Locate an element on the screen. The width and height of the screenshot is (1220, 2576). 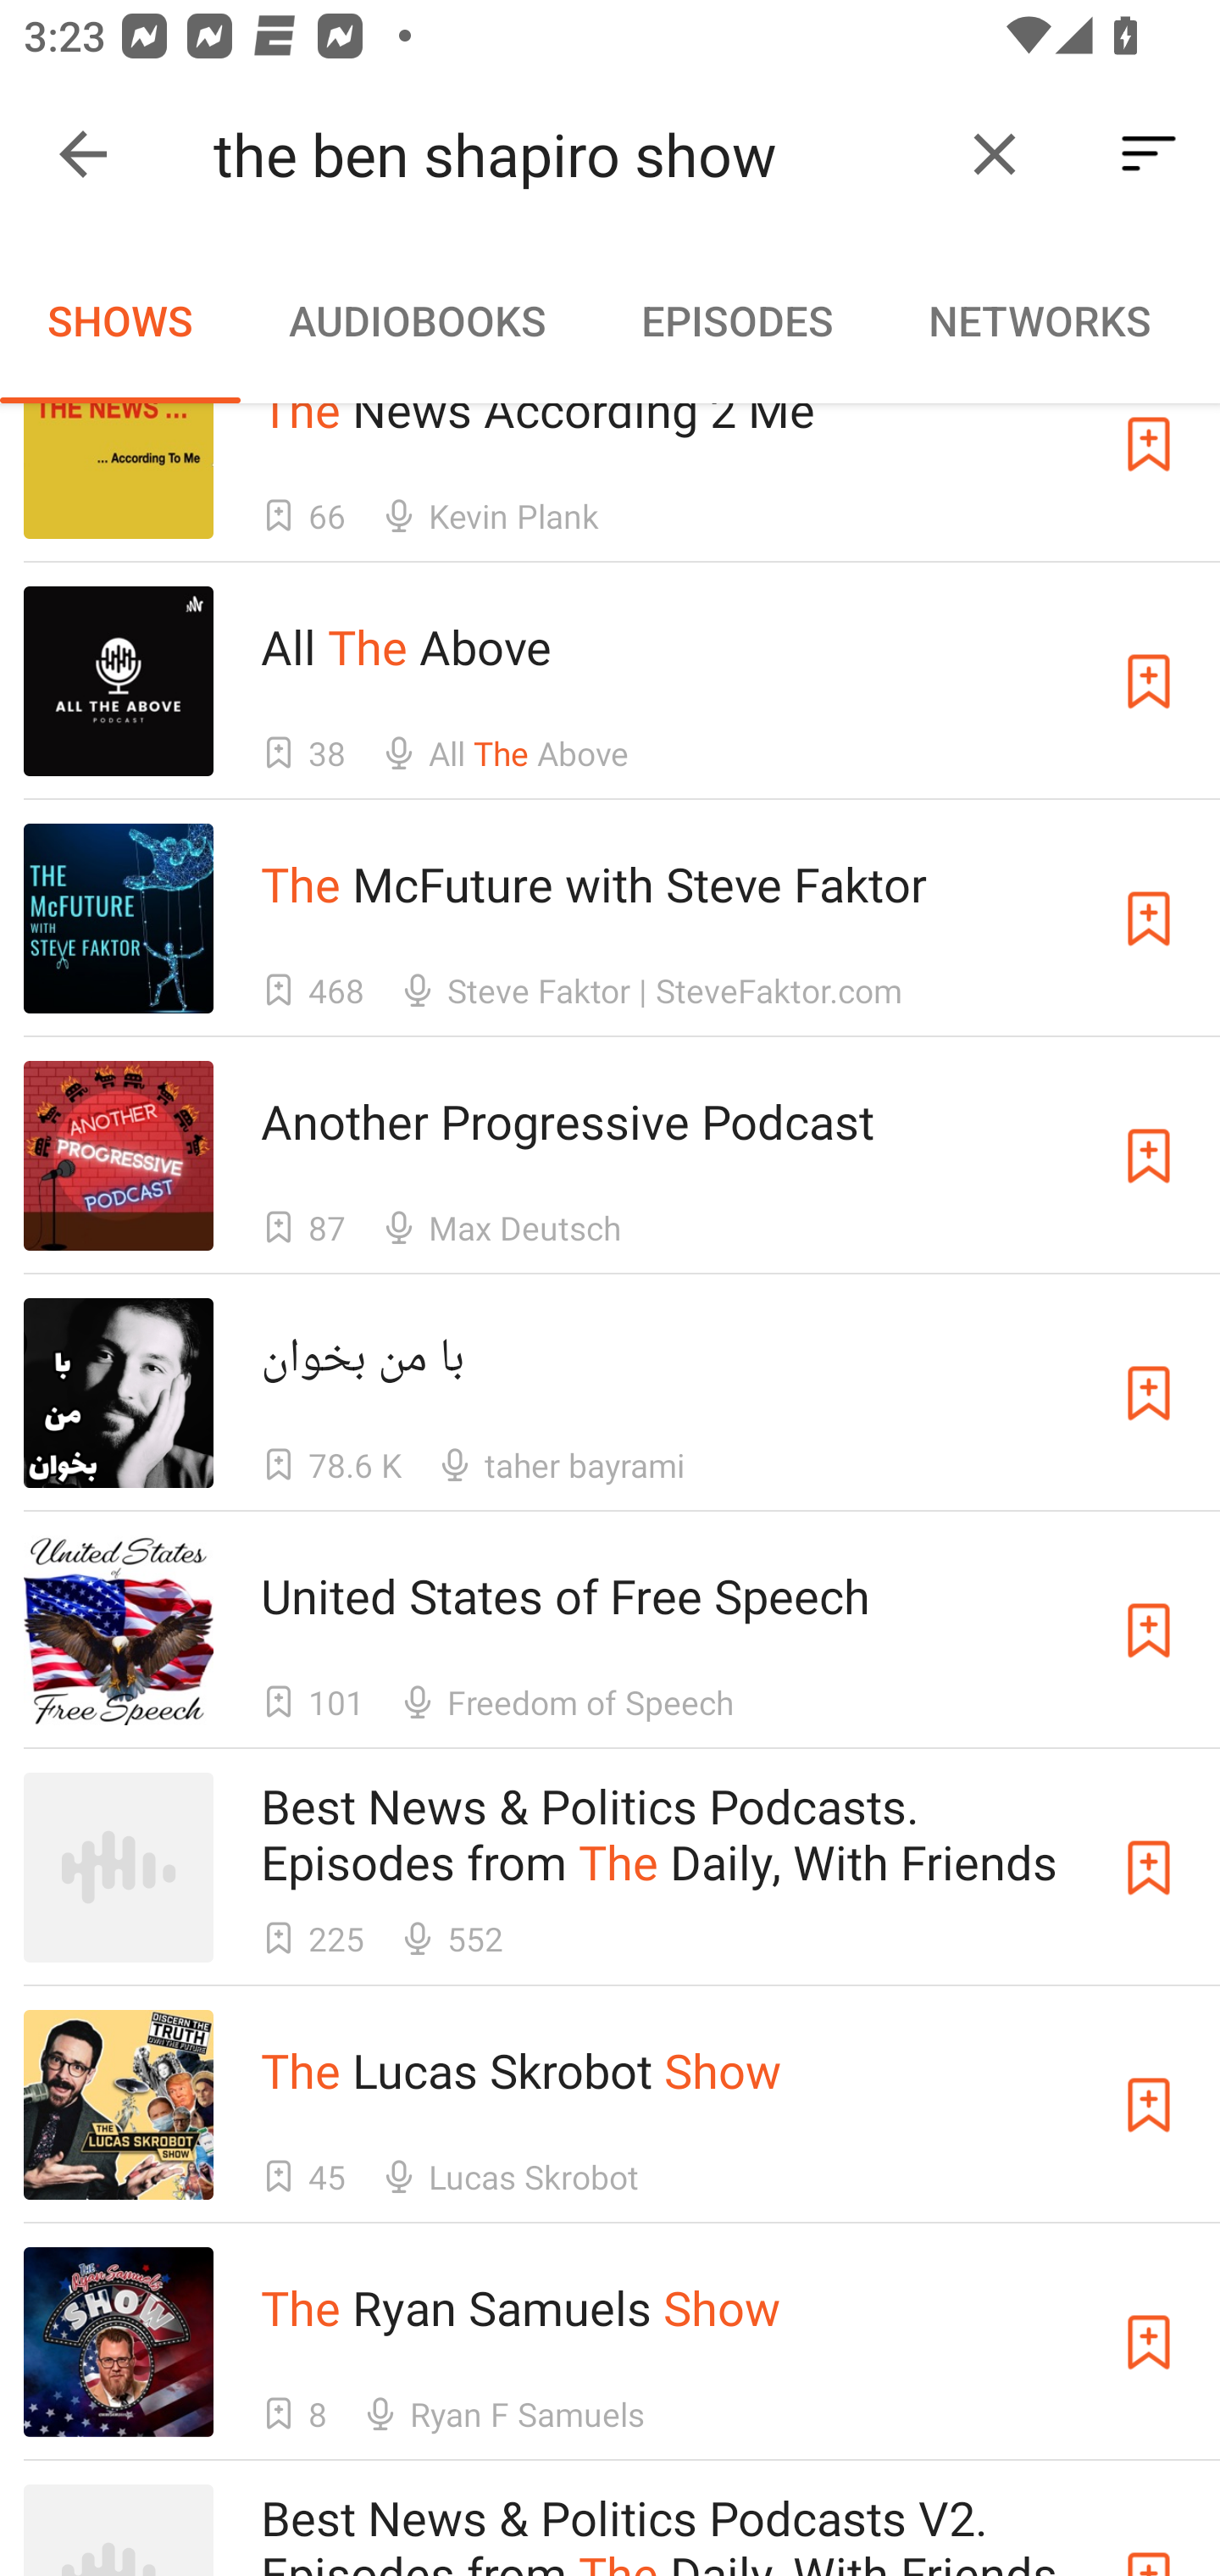
the ben shapiro show is located at coordinates (574, 154).